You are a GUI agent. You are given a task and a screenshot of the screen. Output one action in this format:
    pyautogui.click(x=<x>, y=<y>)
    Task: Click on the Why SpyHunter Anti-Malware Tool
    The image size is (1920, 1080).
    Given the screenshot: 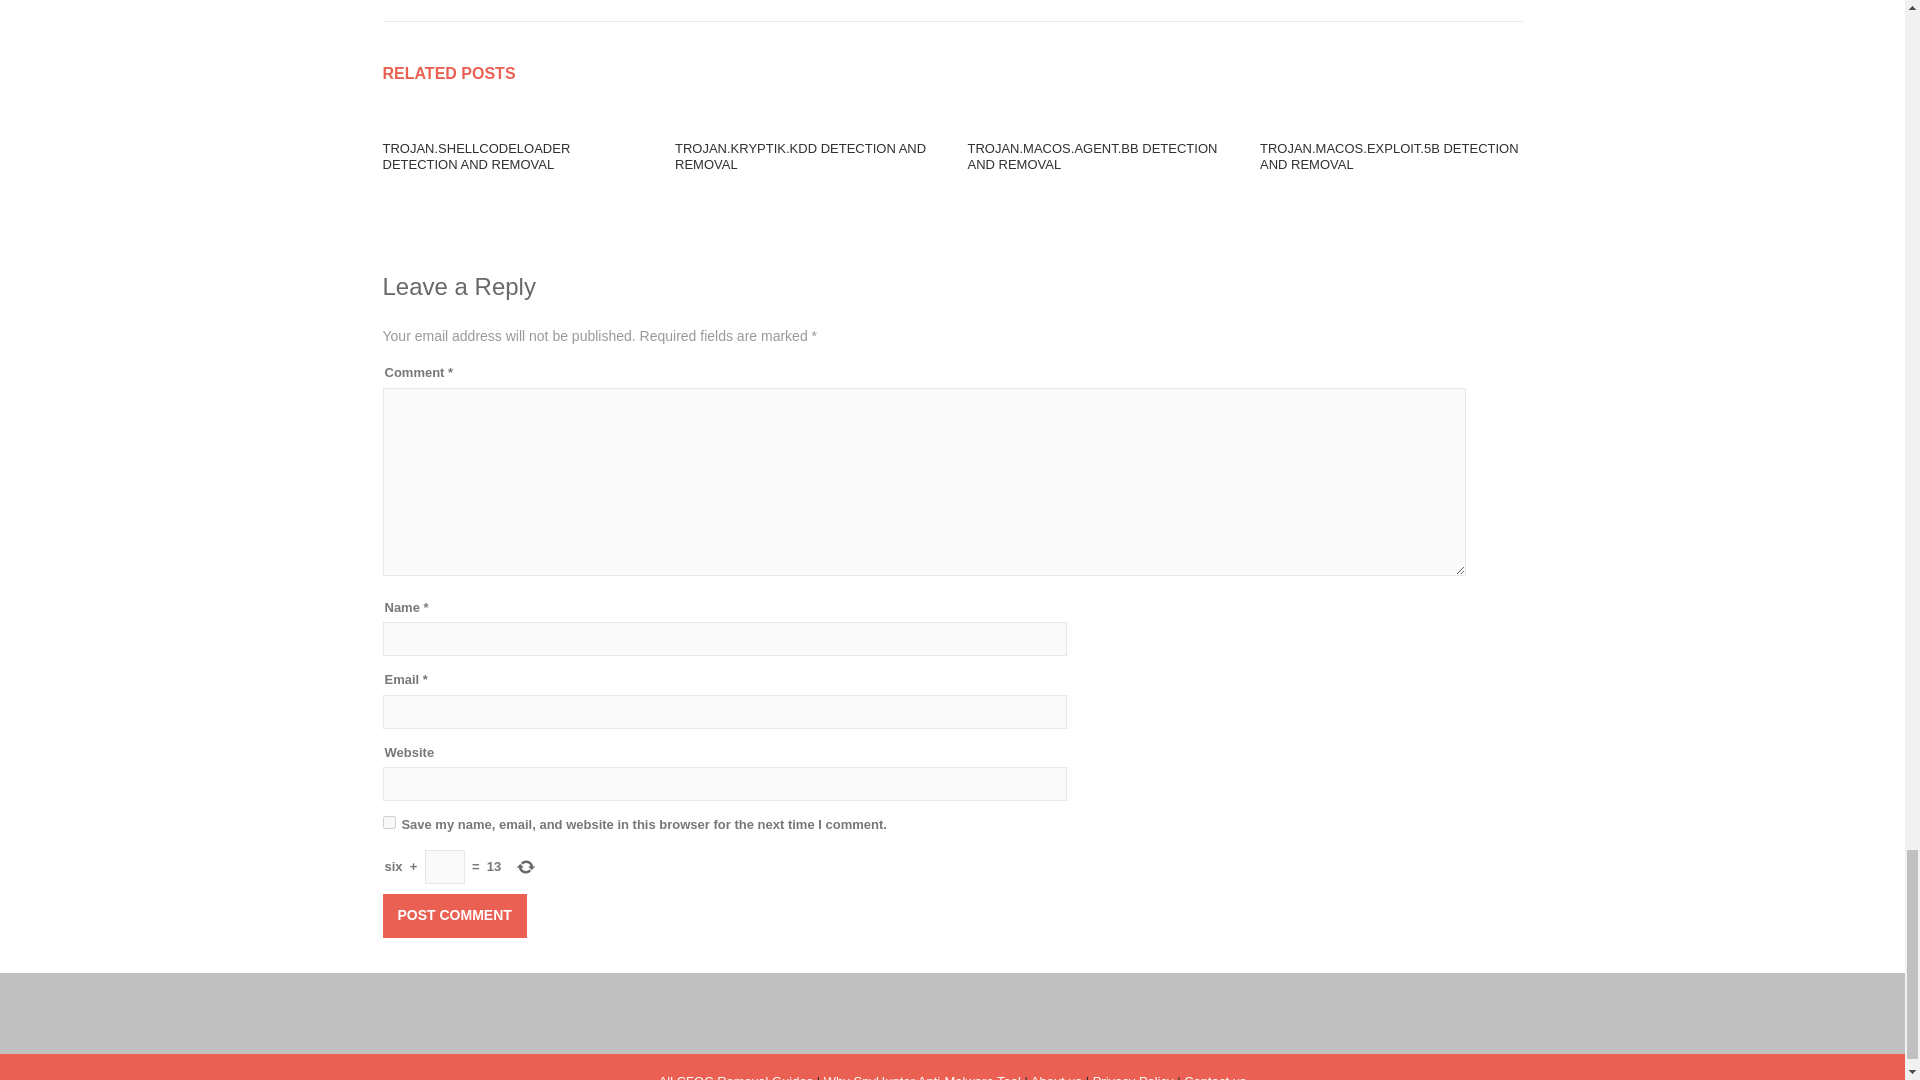 What is the action you would take?
    pyautogui.click(x=922, y=1076)
    